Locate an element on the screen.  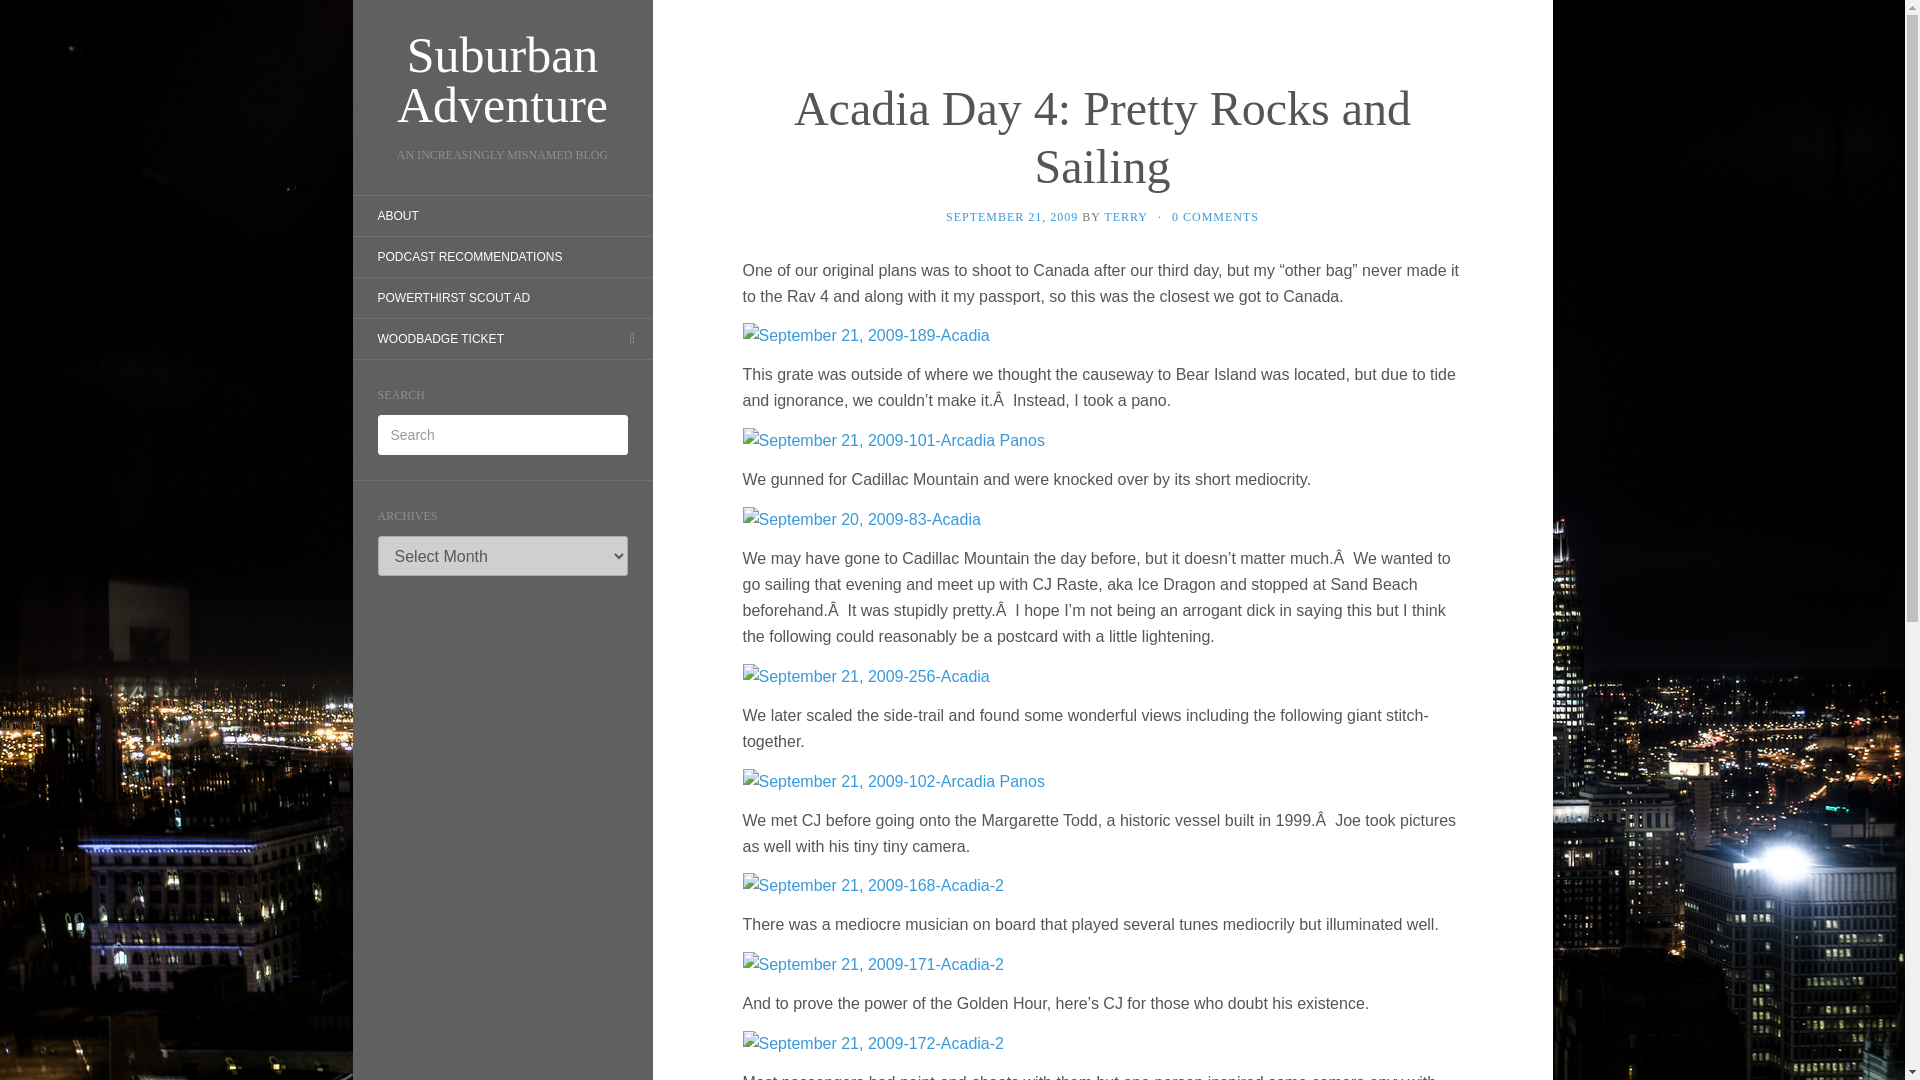
WOODBADGE TICKET is located at coordinates (440, 338).